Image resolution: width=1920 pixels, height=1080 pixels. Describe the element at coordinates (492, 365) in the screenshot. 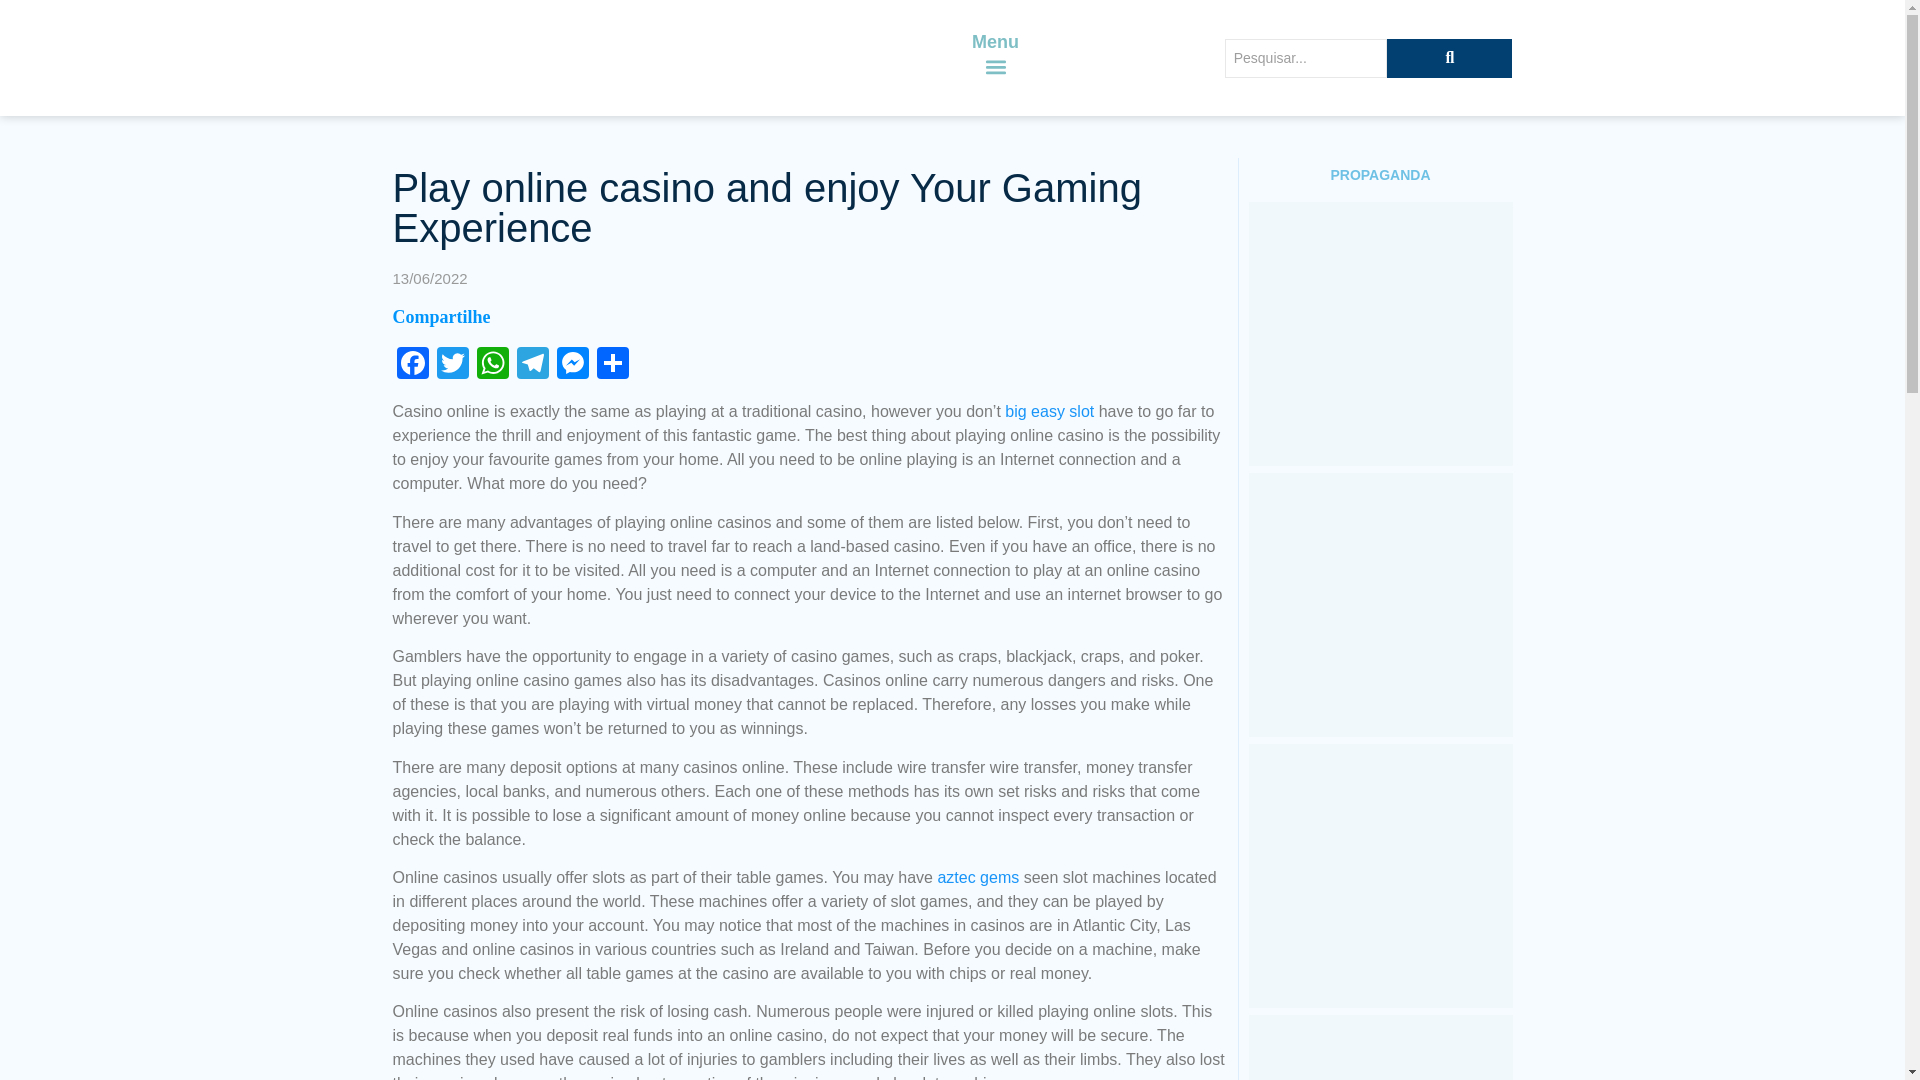

I see `WhatsApp` at that location.